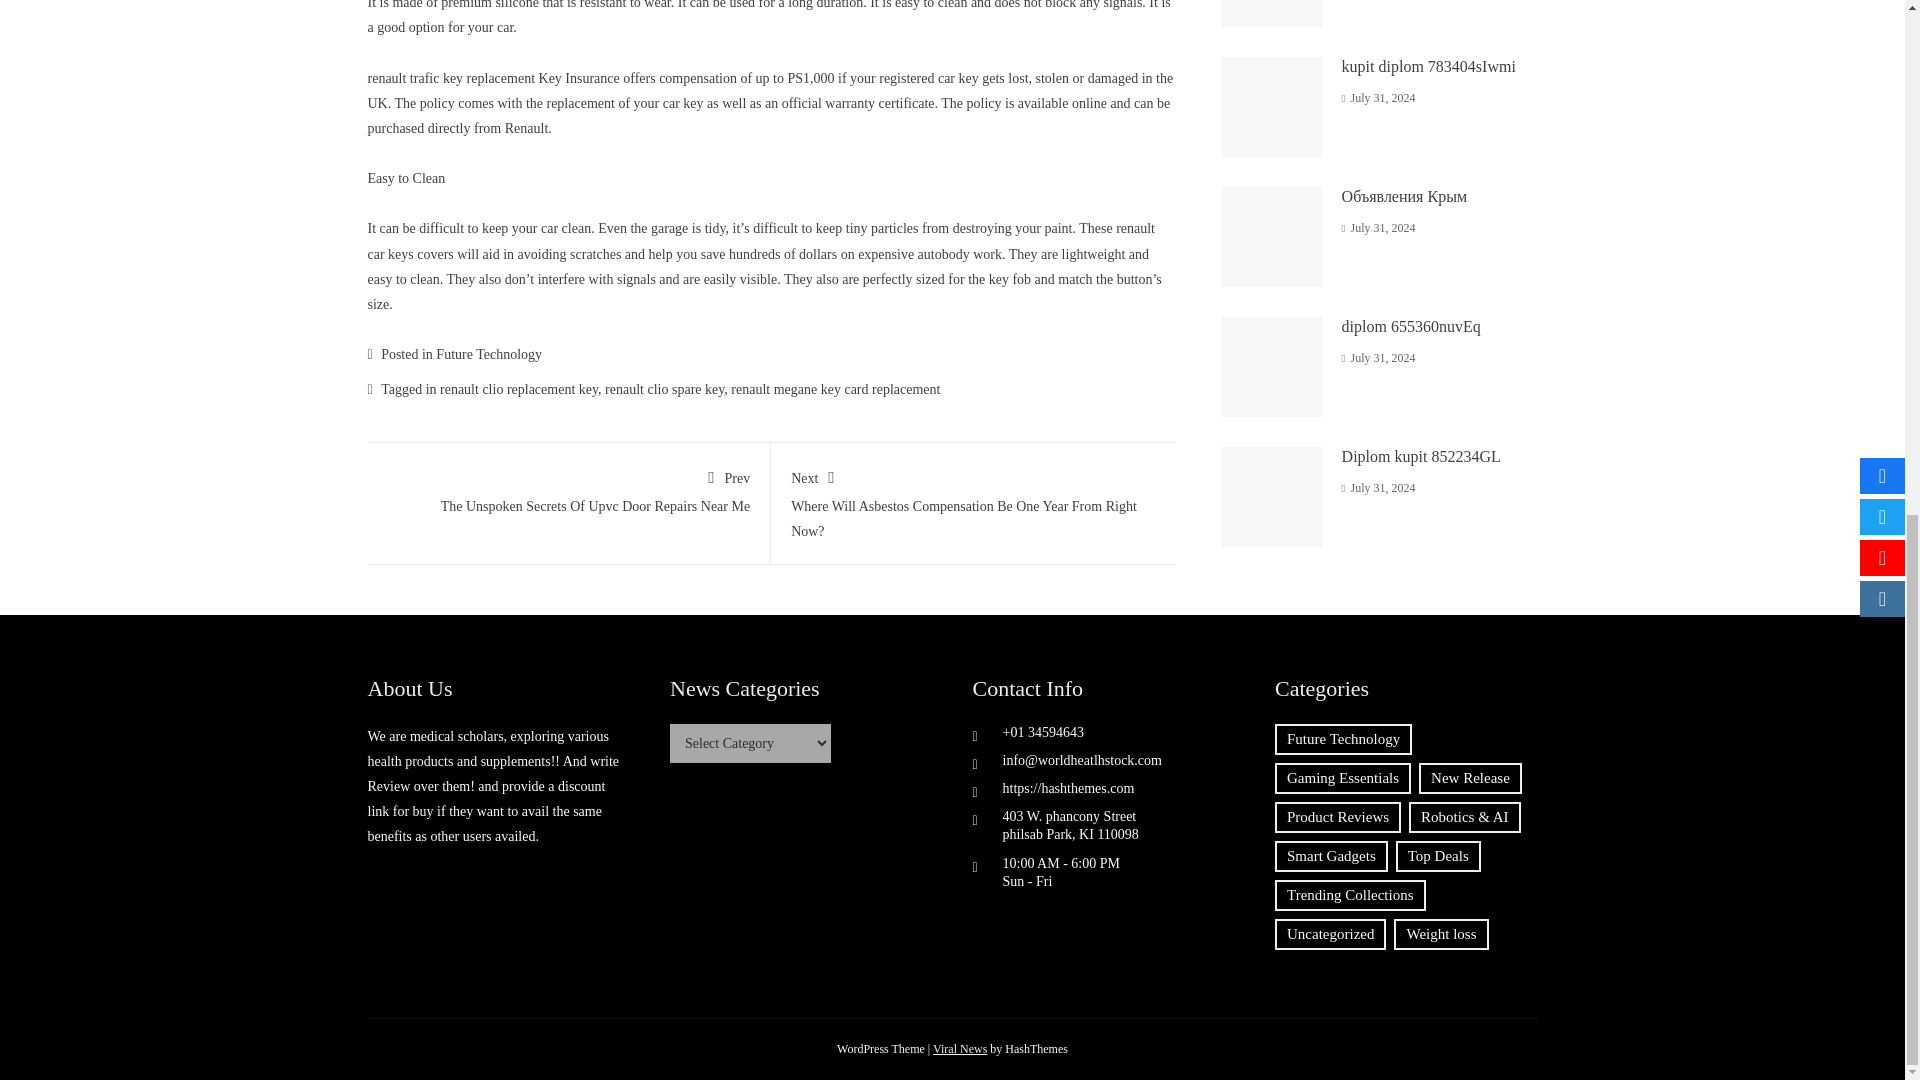 This screenshot has height=1080, width=1920. Describe the element at coordinates (518, 390) in the screenshot. I see `renault clio replacement key` at that location.